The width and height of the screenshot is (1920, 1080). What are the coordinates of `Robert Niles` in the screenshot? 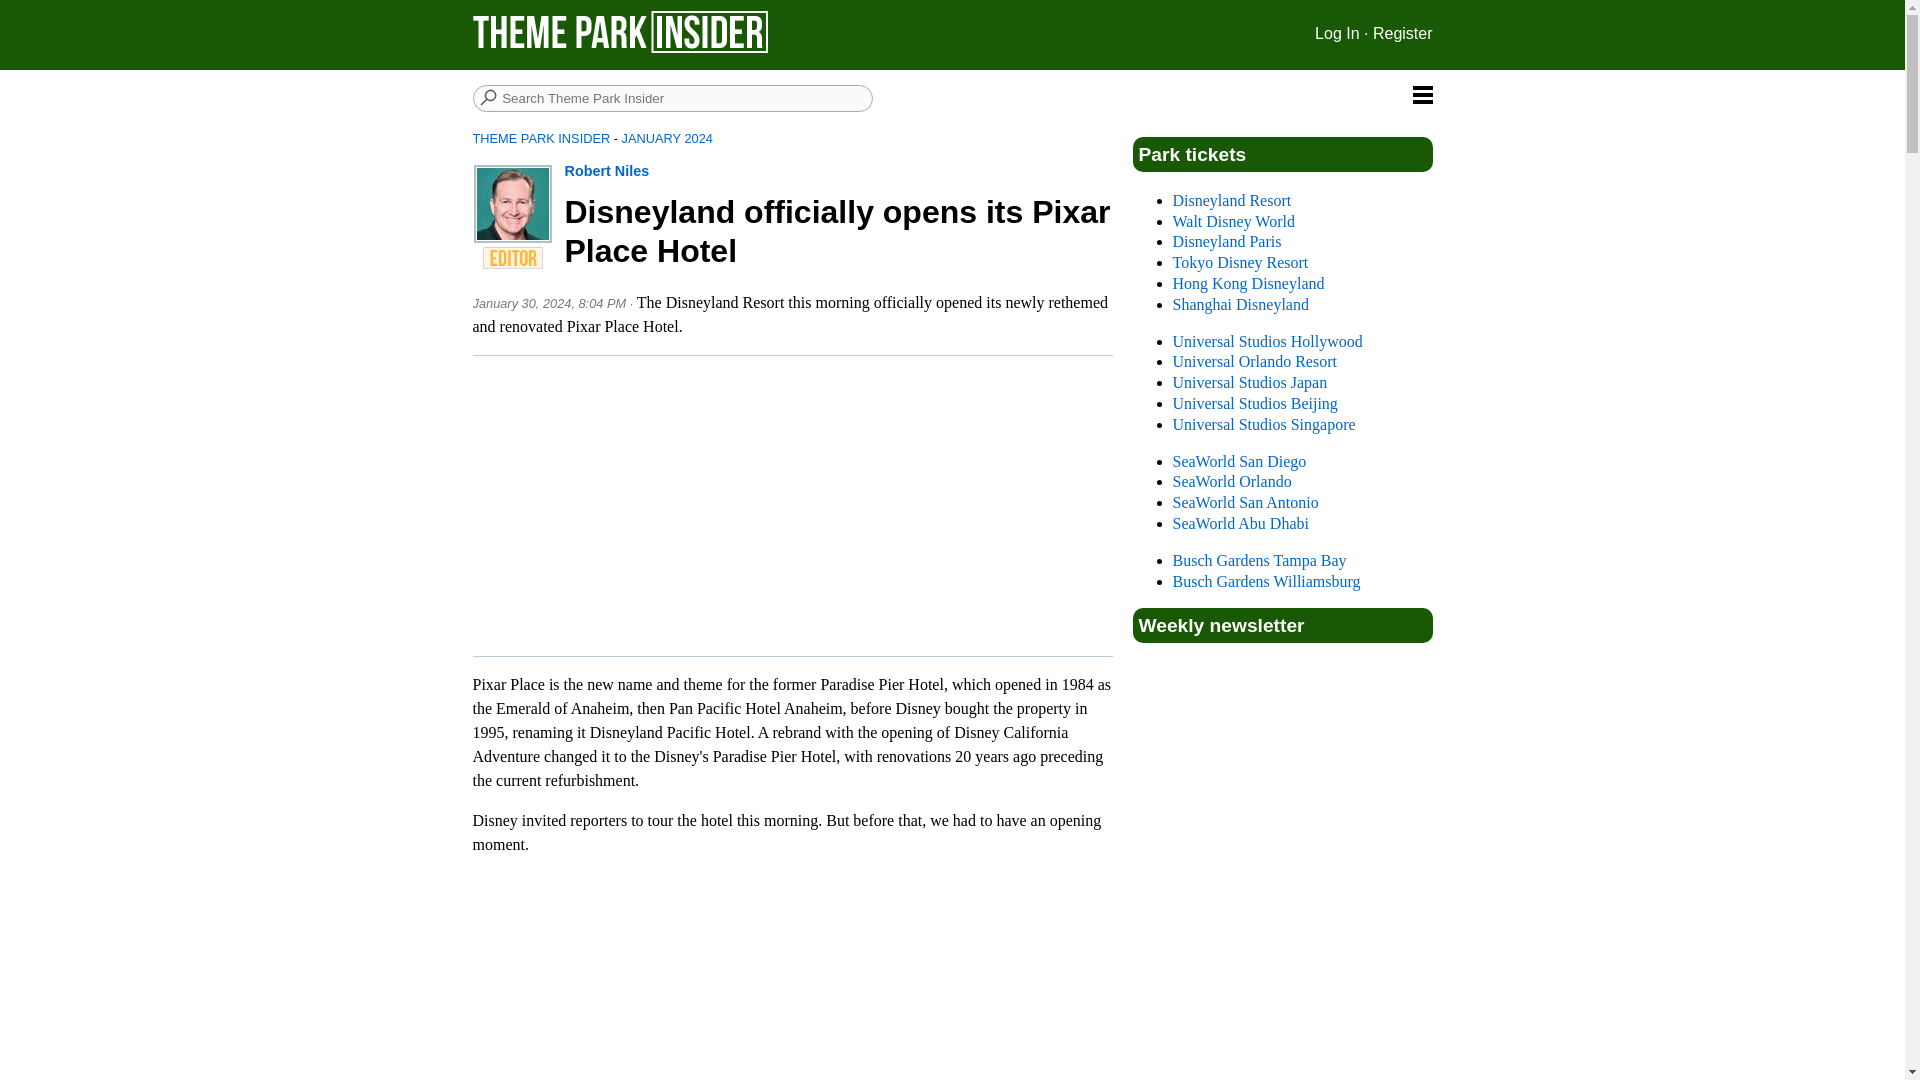 It's located at (606, 171).